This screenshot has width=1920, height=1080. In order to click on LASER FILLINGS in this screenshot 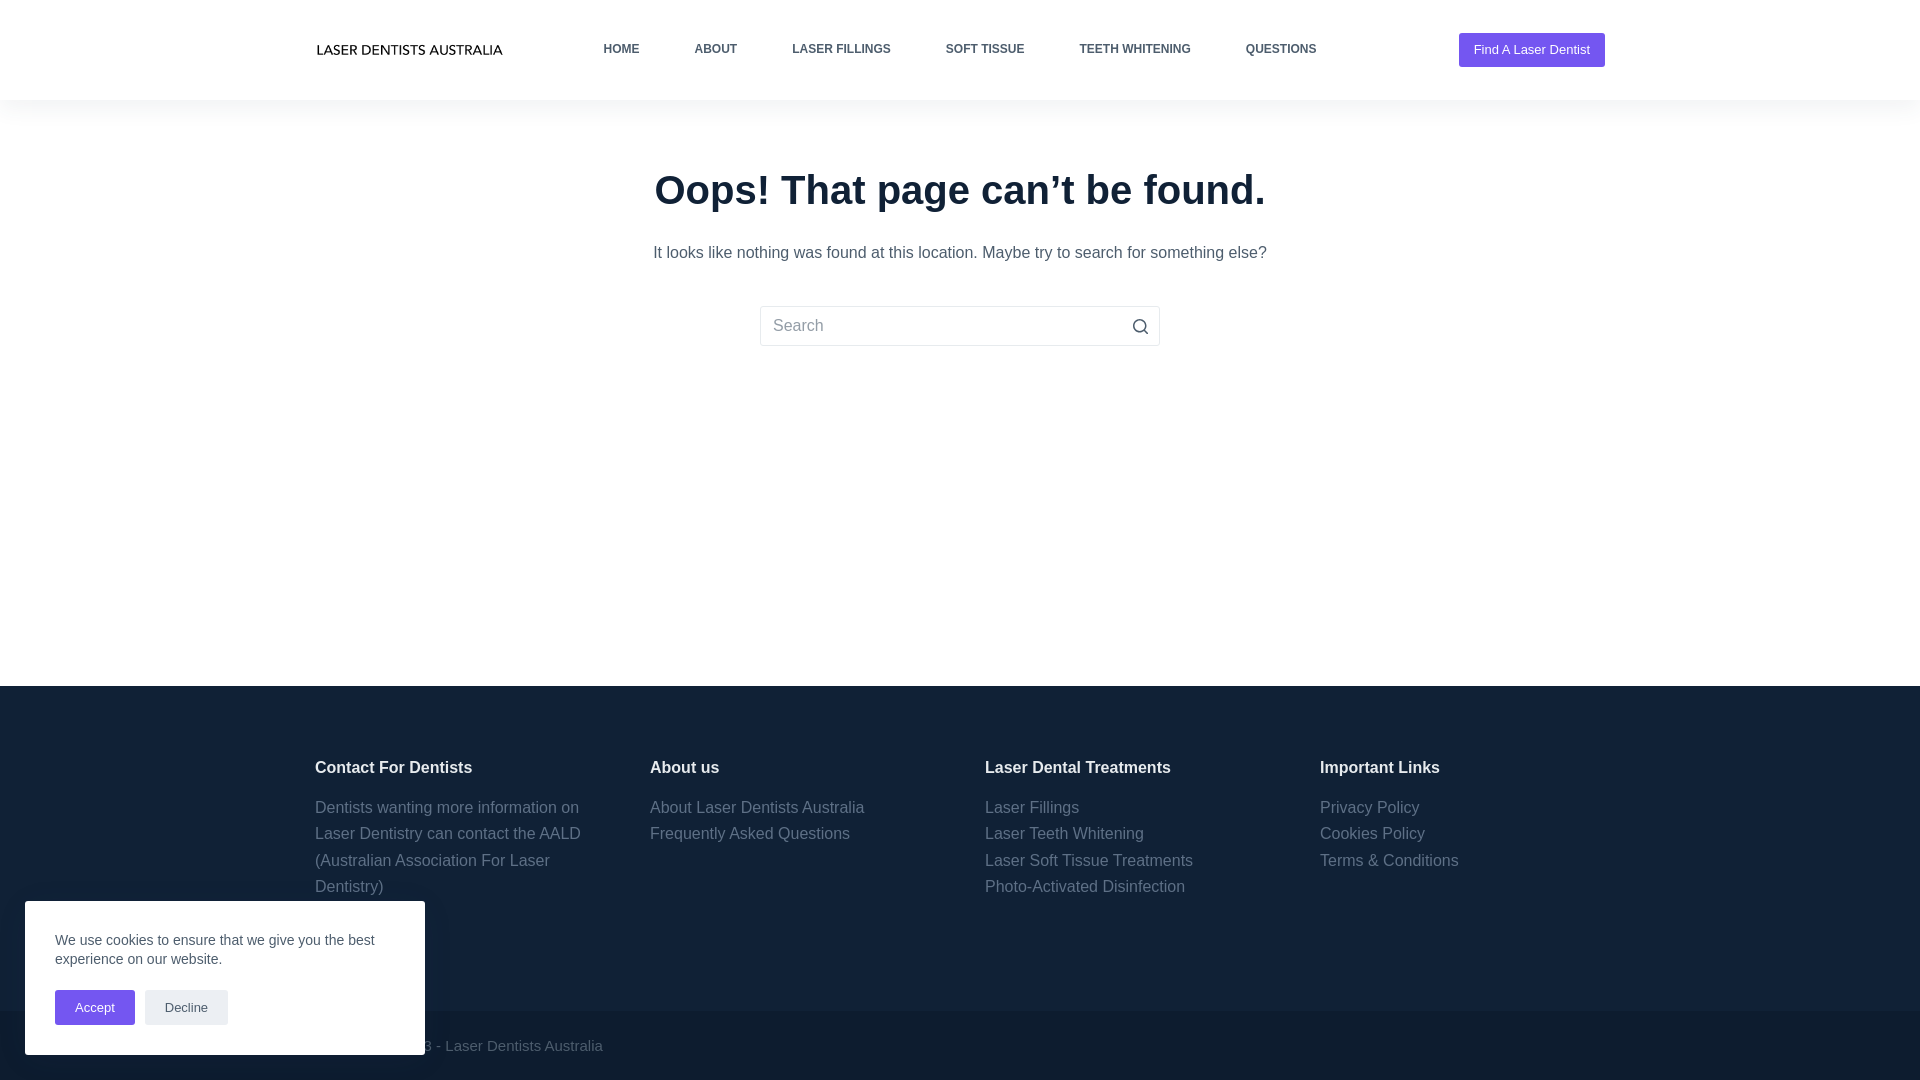, I will do `click(842, 50)`.